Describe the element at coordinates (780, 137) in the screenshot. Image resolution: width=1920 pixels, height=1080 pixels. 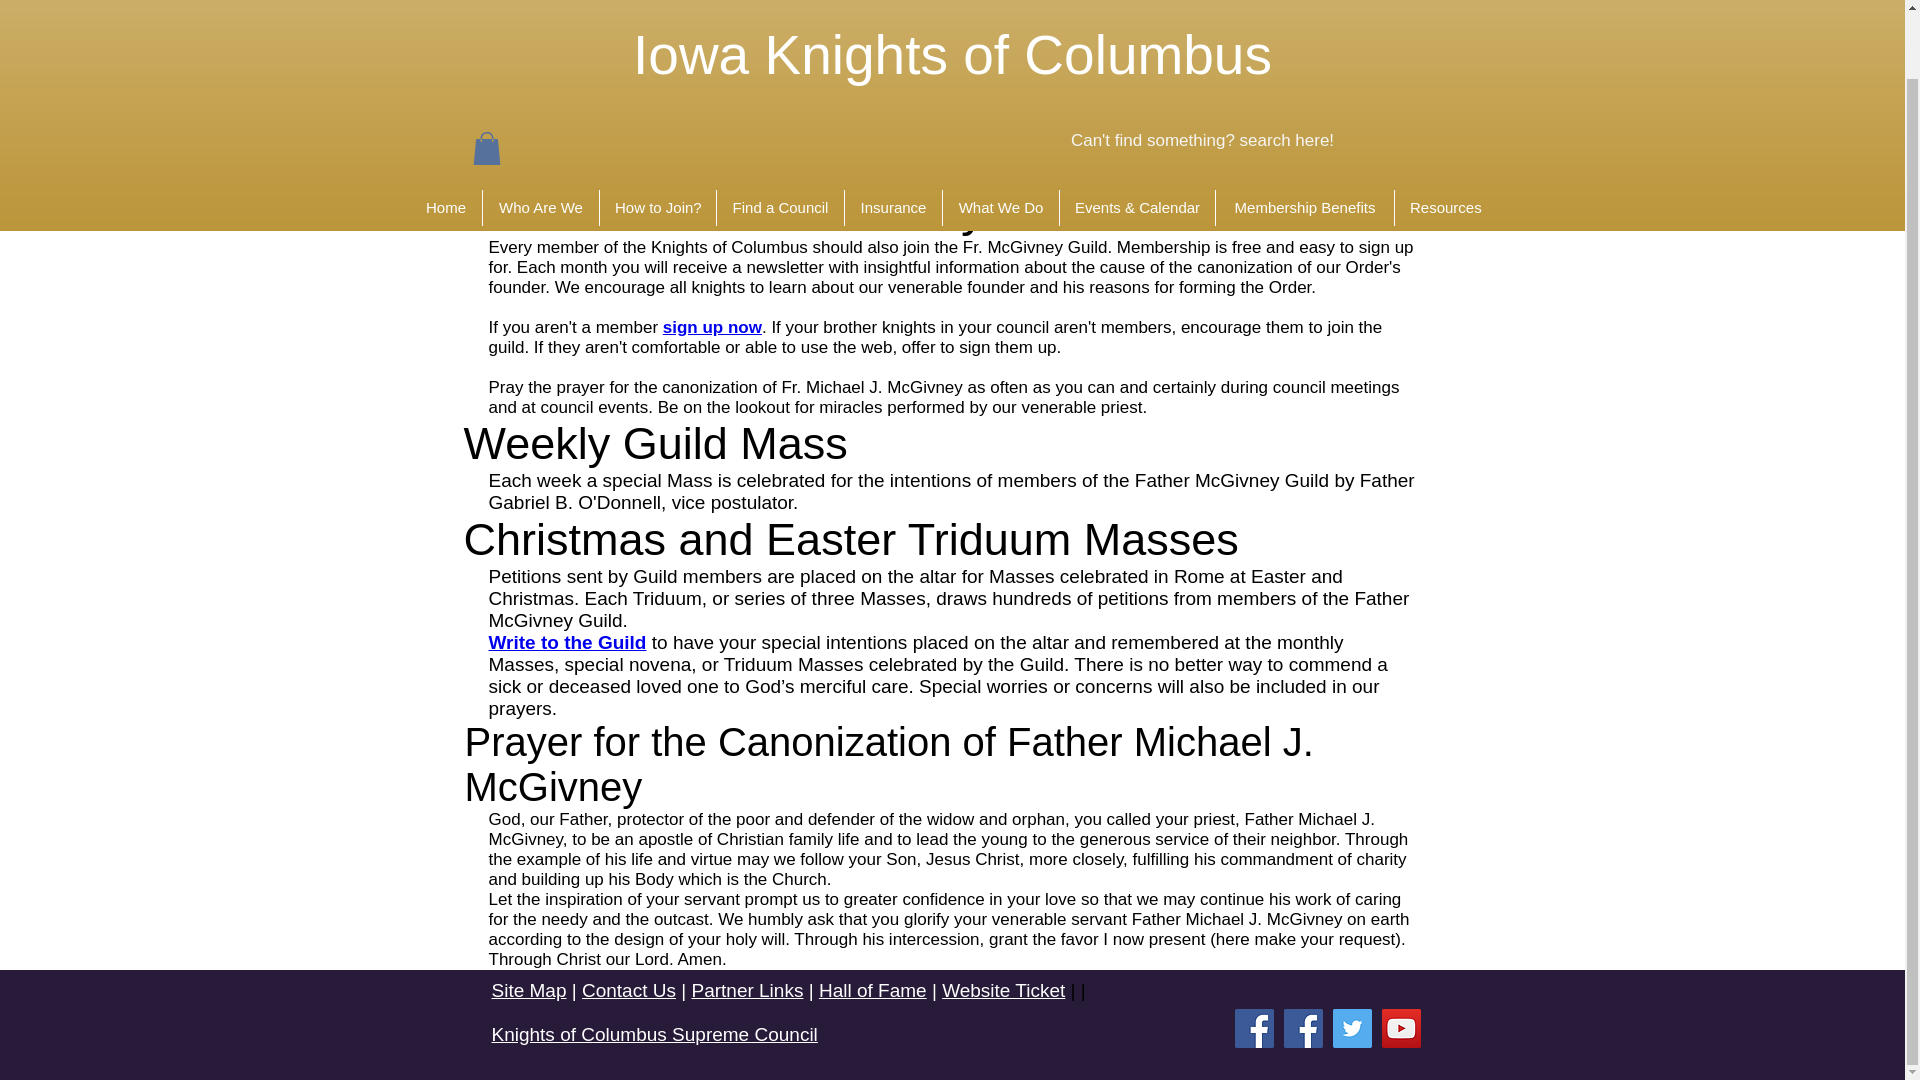
I see `Find a Council` at that location.